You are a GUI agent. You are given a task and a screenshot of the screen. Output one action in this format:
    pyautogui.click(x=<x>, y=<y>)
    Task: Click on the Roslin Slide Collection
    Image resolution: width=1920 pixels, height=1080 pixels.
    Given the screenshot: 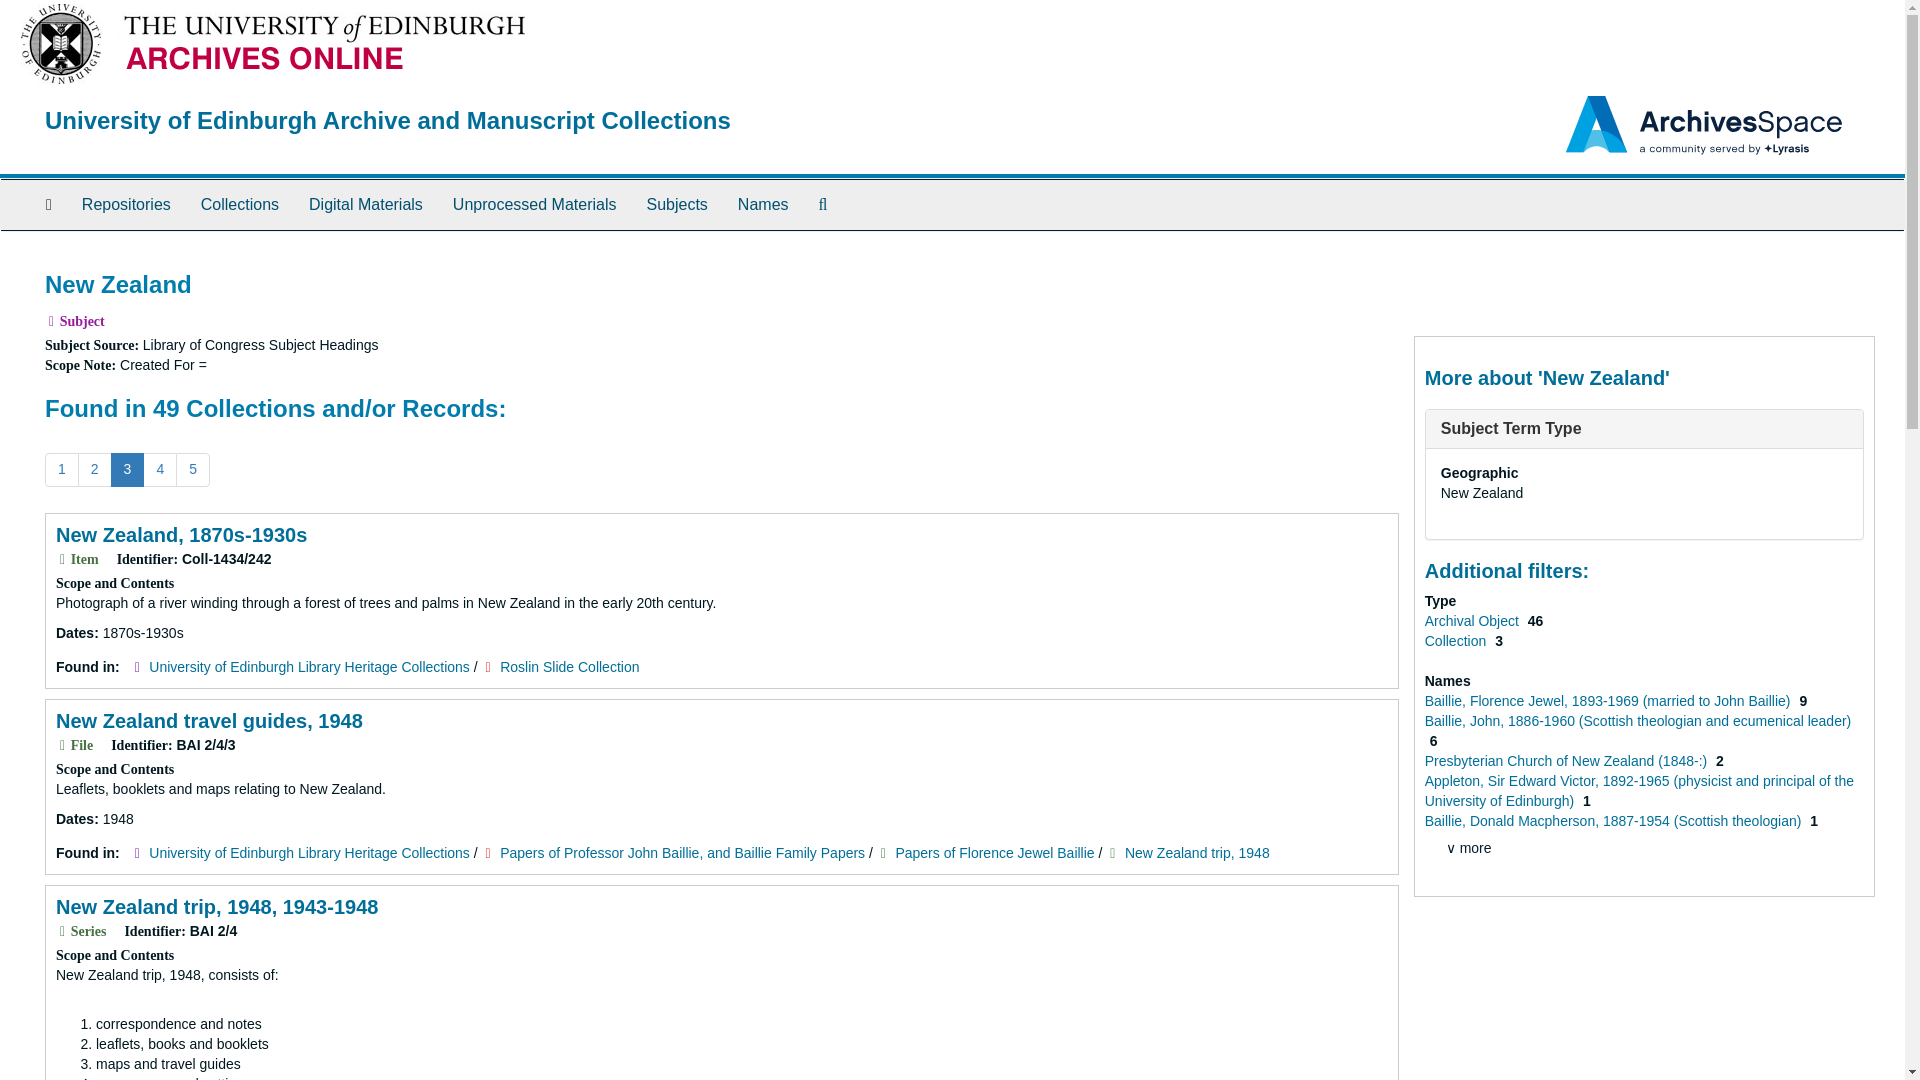 What is the action you would take?
    pyautogui.click(x=569, y=666)
    